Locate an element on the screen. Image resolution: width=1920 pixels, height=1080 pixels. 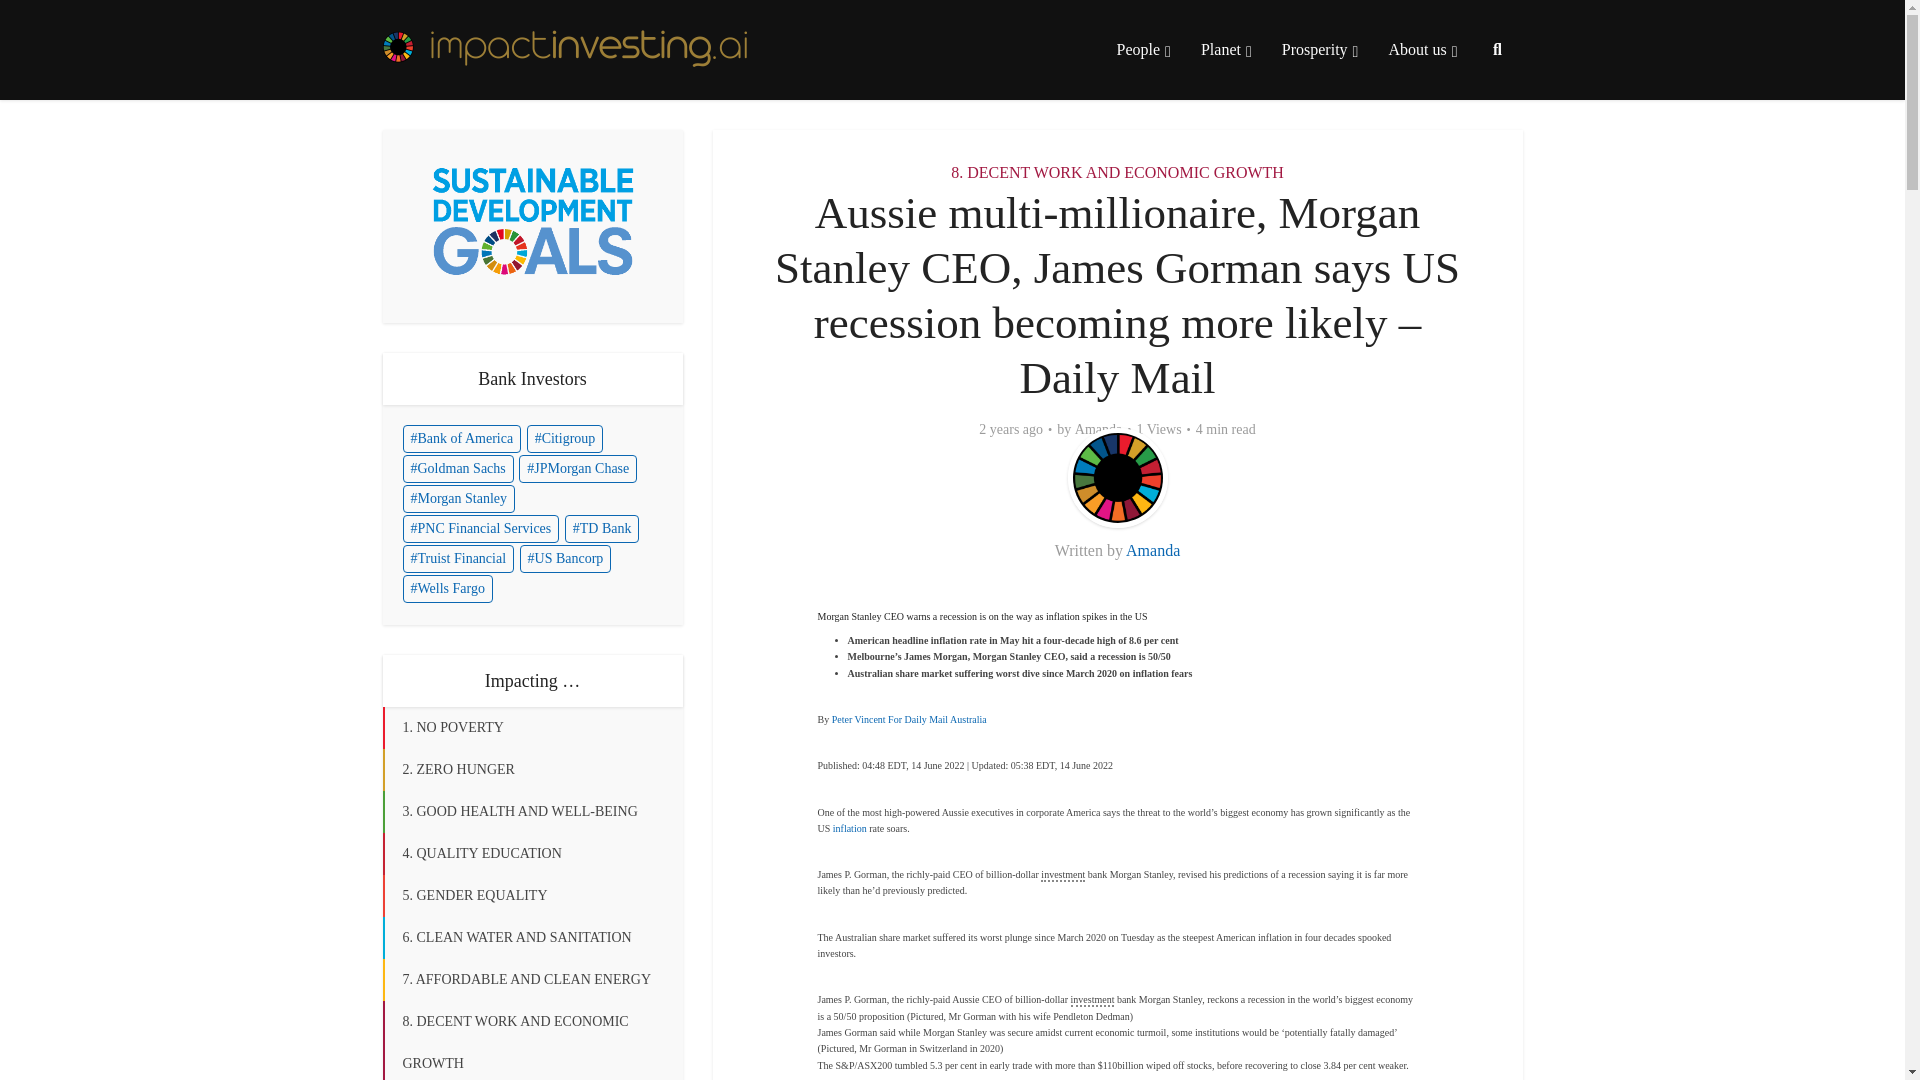
About us is located at coordinates (1422, 50).